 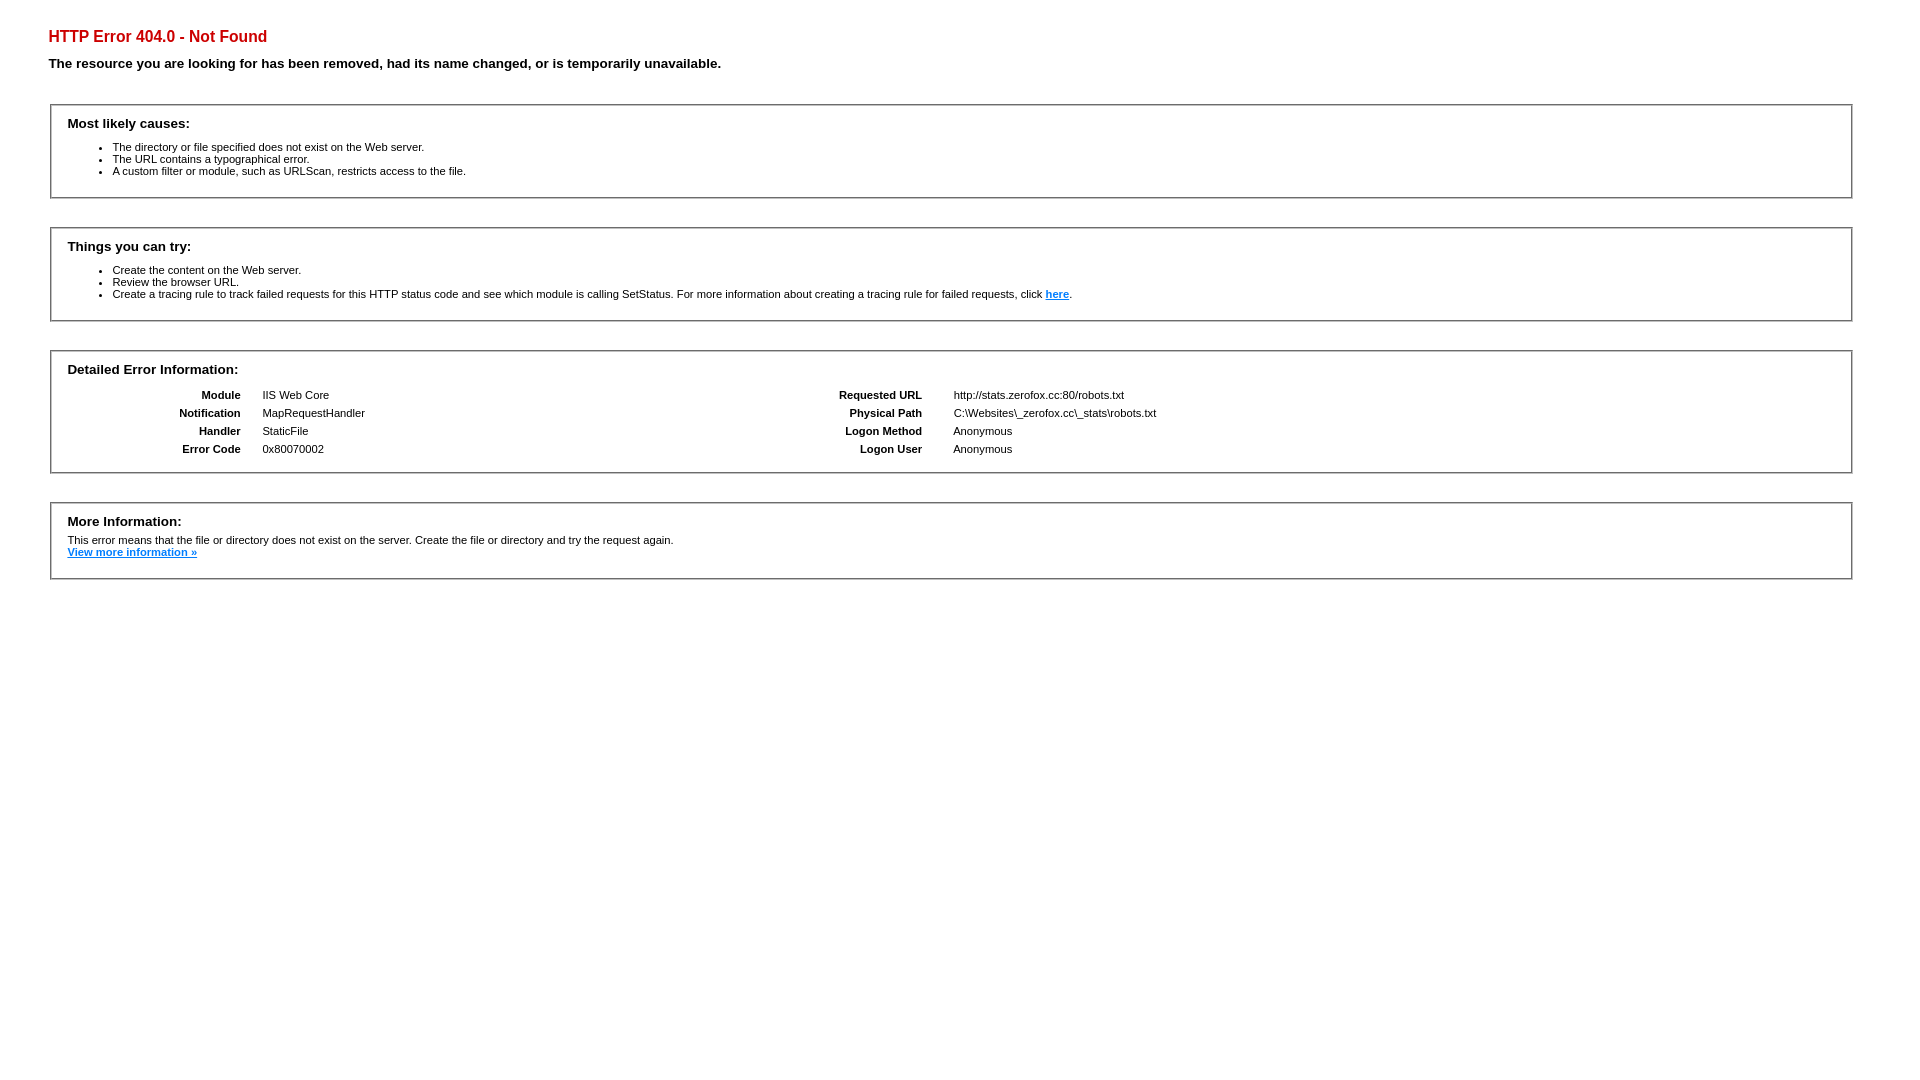 What do you see at coordinates (1058, 294) in the screenshot?
I see `here` at bounding box center [1058, 294].